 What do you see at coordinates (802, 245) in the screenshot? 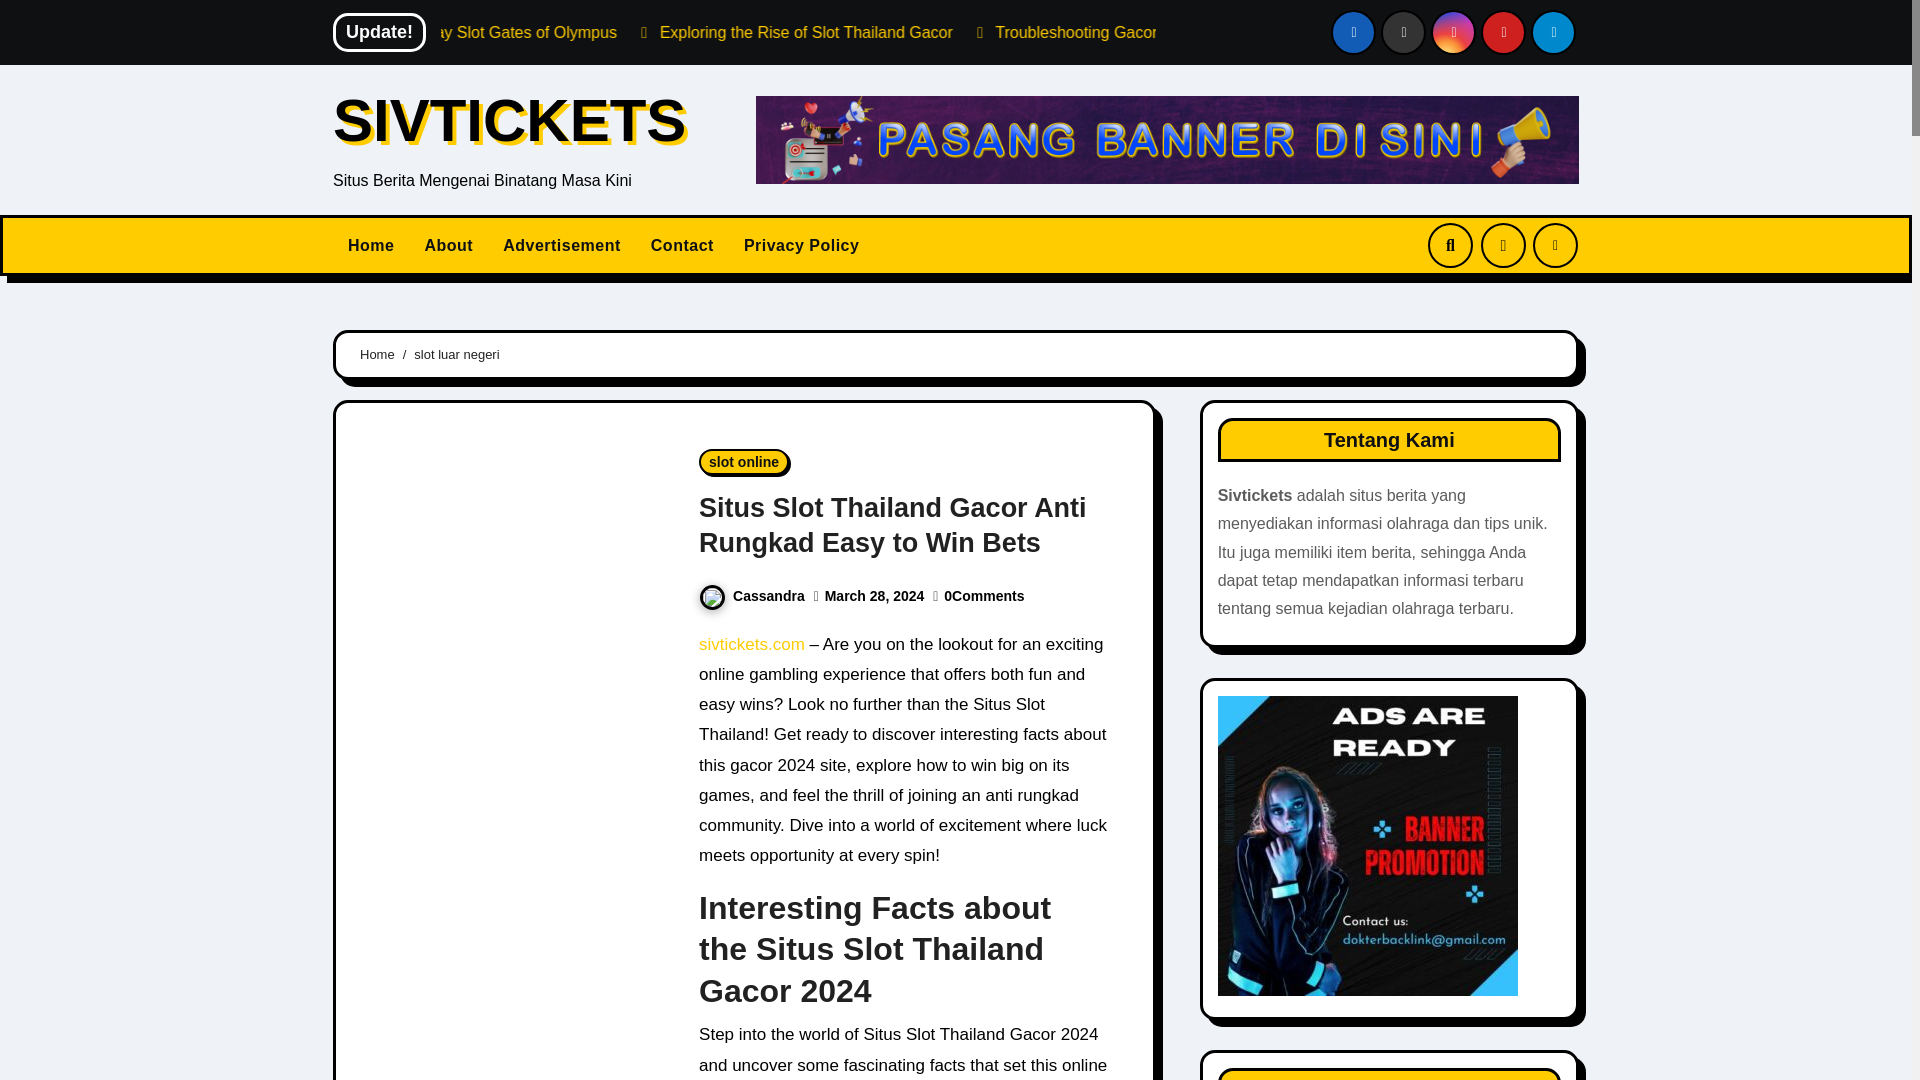
I see `Privacy Policy` at bounding box center [802, 245].